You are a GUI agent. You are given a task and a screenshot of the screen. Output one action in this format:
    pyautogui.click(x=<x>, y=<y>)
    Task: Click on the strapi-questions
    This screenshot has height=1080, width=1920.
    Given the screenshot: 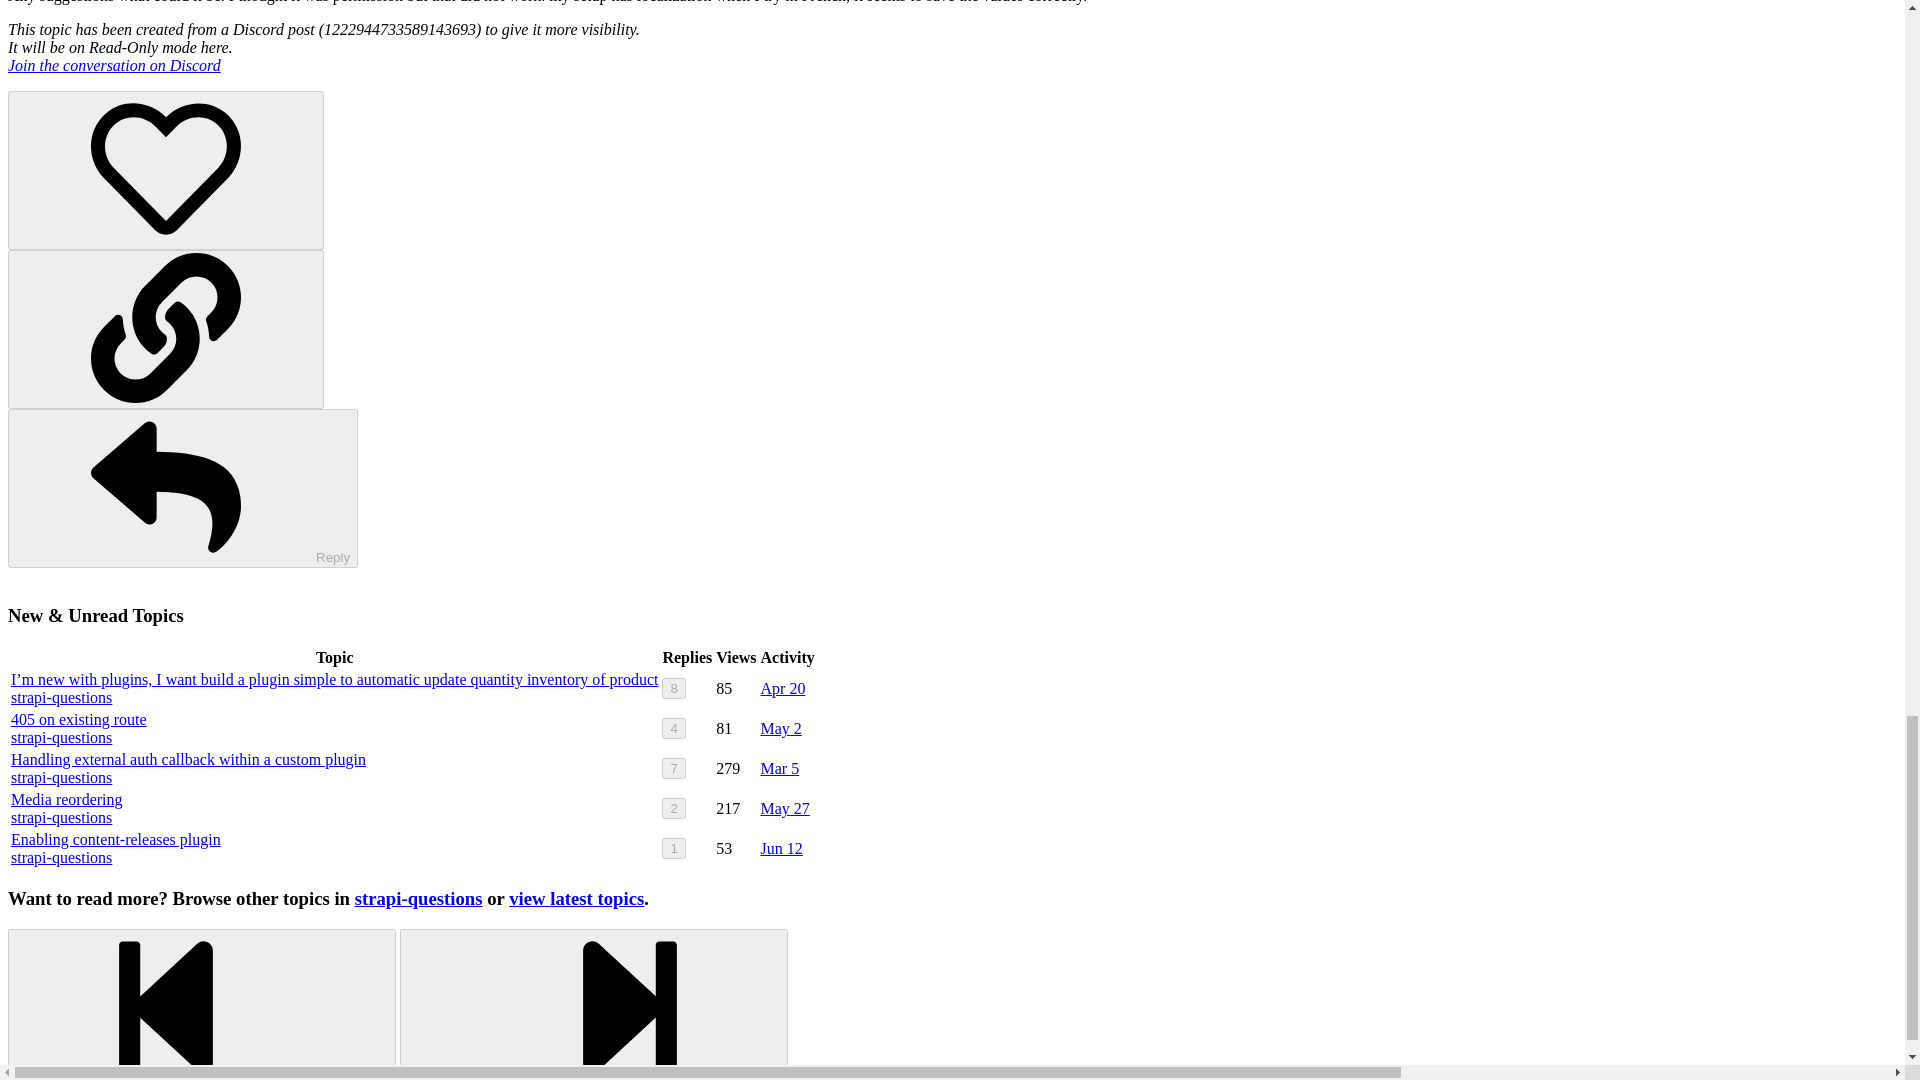 What is the action you would take?
    pyautogui.click(x=61, y=777)
    